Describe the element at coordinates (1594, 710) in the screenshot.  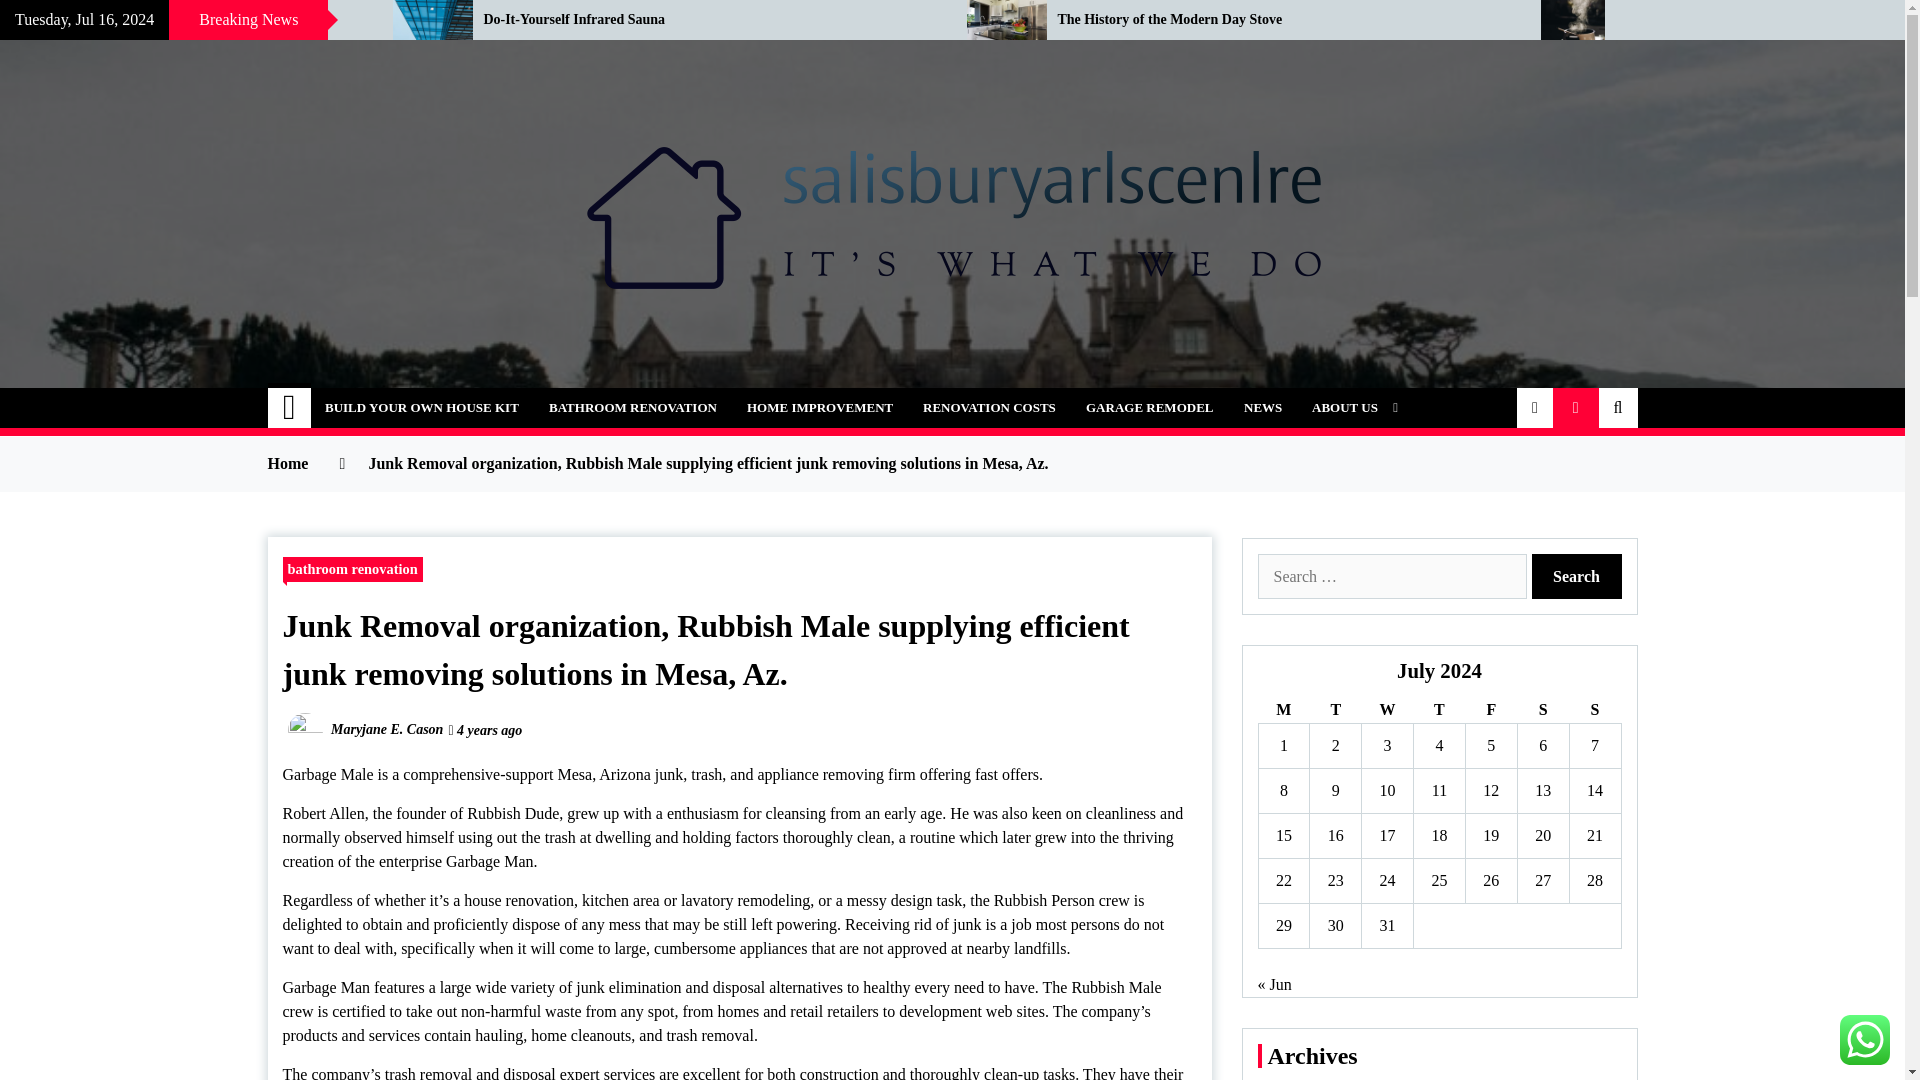
I see `Sunday` at that location.